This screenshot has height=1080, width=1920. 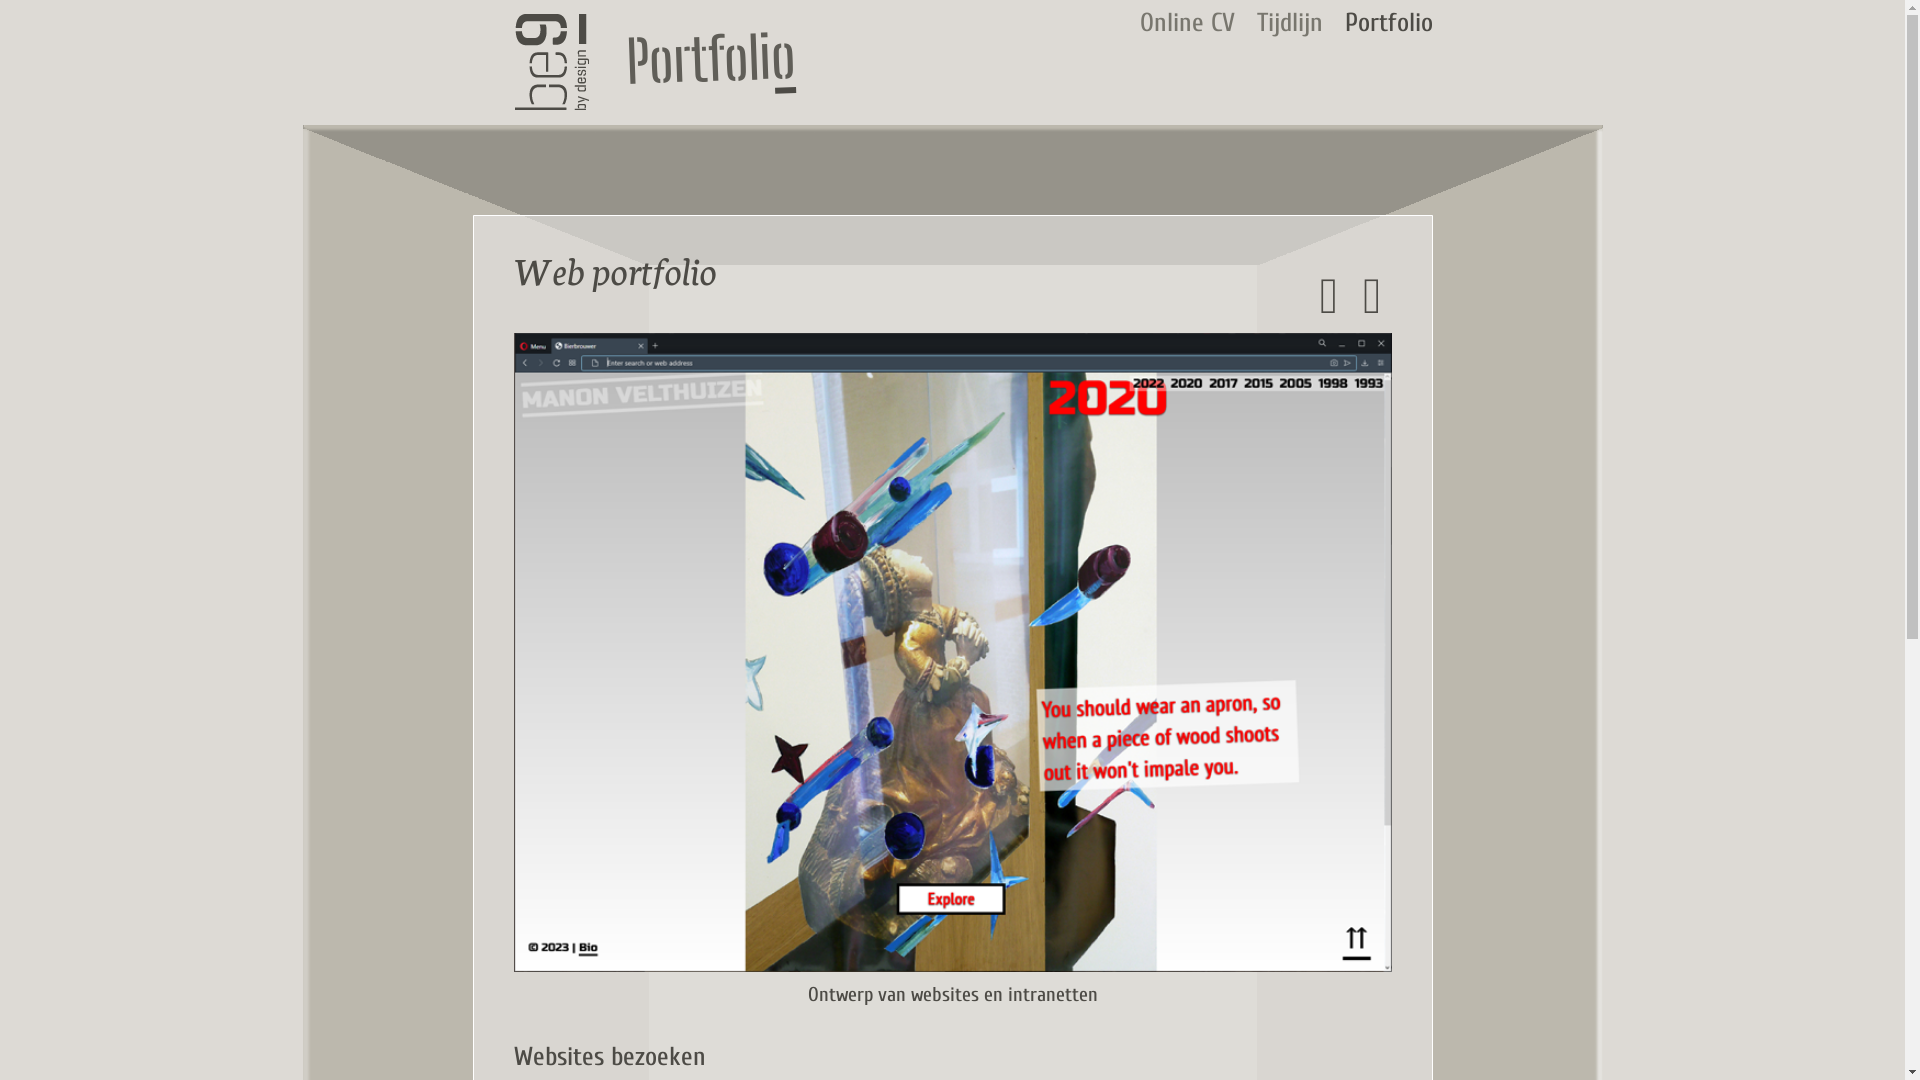 What do you see at coordinates (1289, 23) in the screenshot?
I see `Tijdlijn` at bounding box center [1289, 23].